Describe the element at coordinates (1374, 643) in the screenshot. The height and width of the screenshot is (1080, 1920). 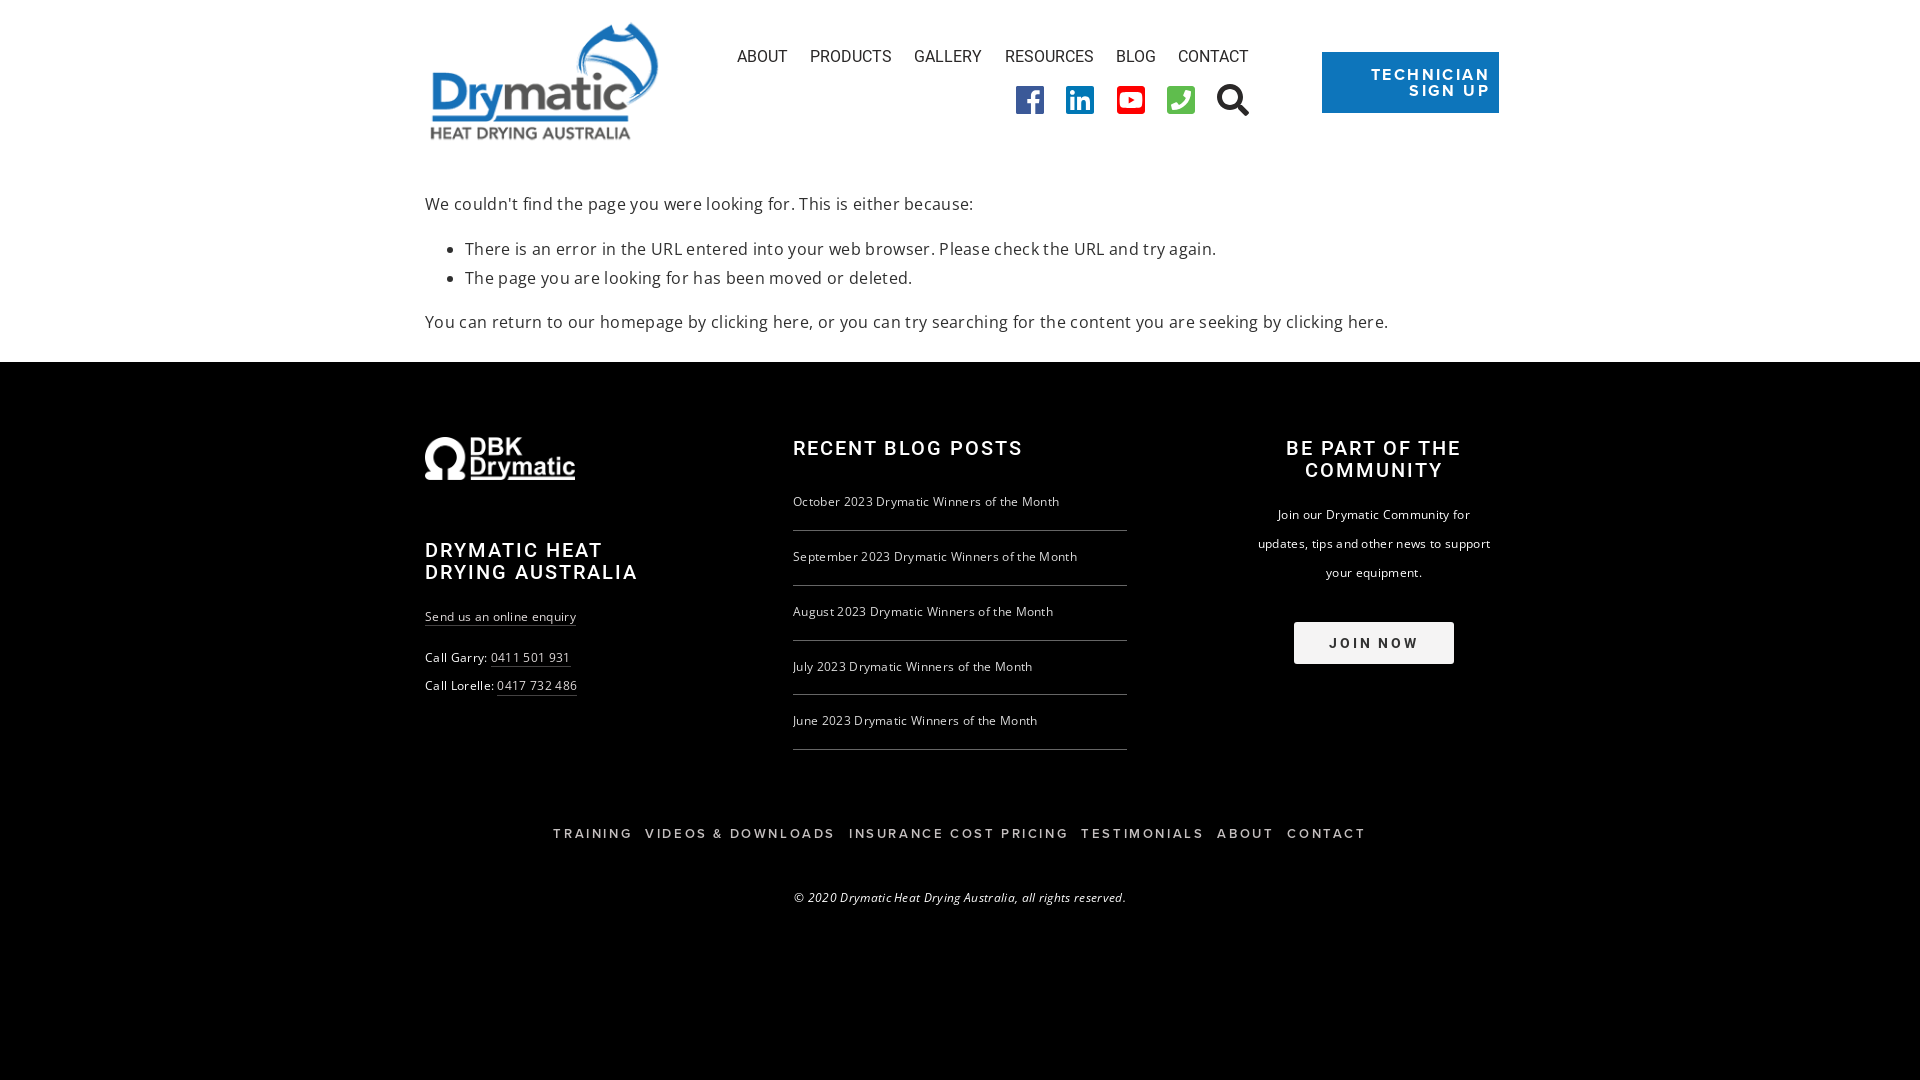
I see `JOIN NOW` at that location.